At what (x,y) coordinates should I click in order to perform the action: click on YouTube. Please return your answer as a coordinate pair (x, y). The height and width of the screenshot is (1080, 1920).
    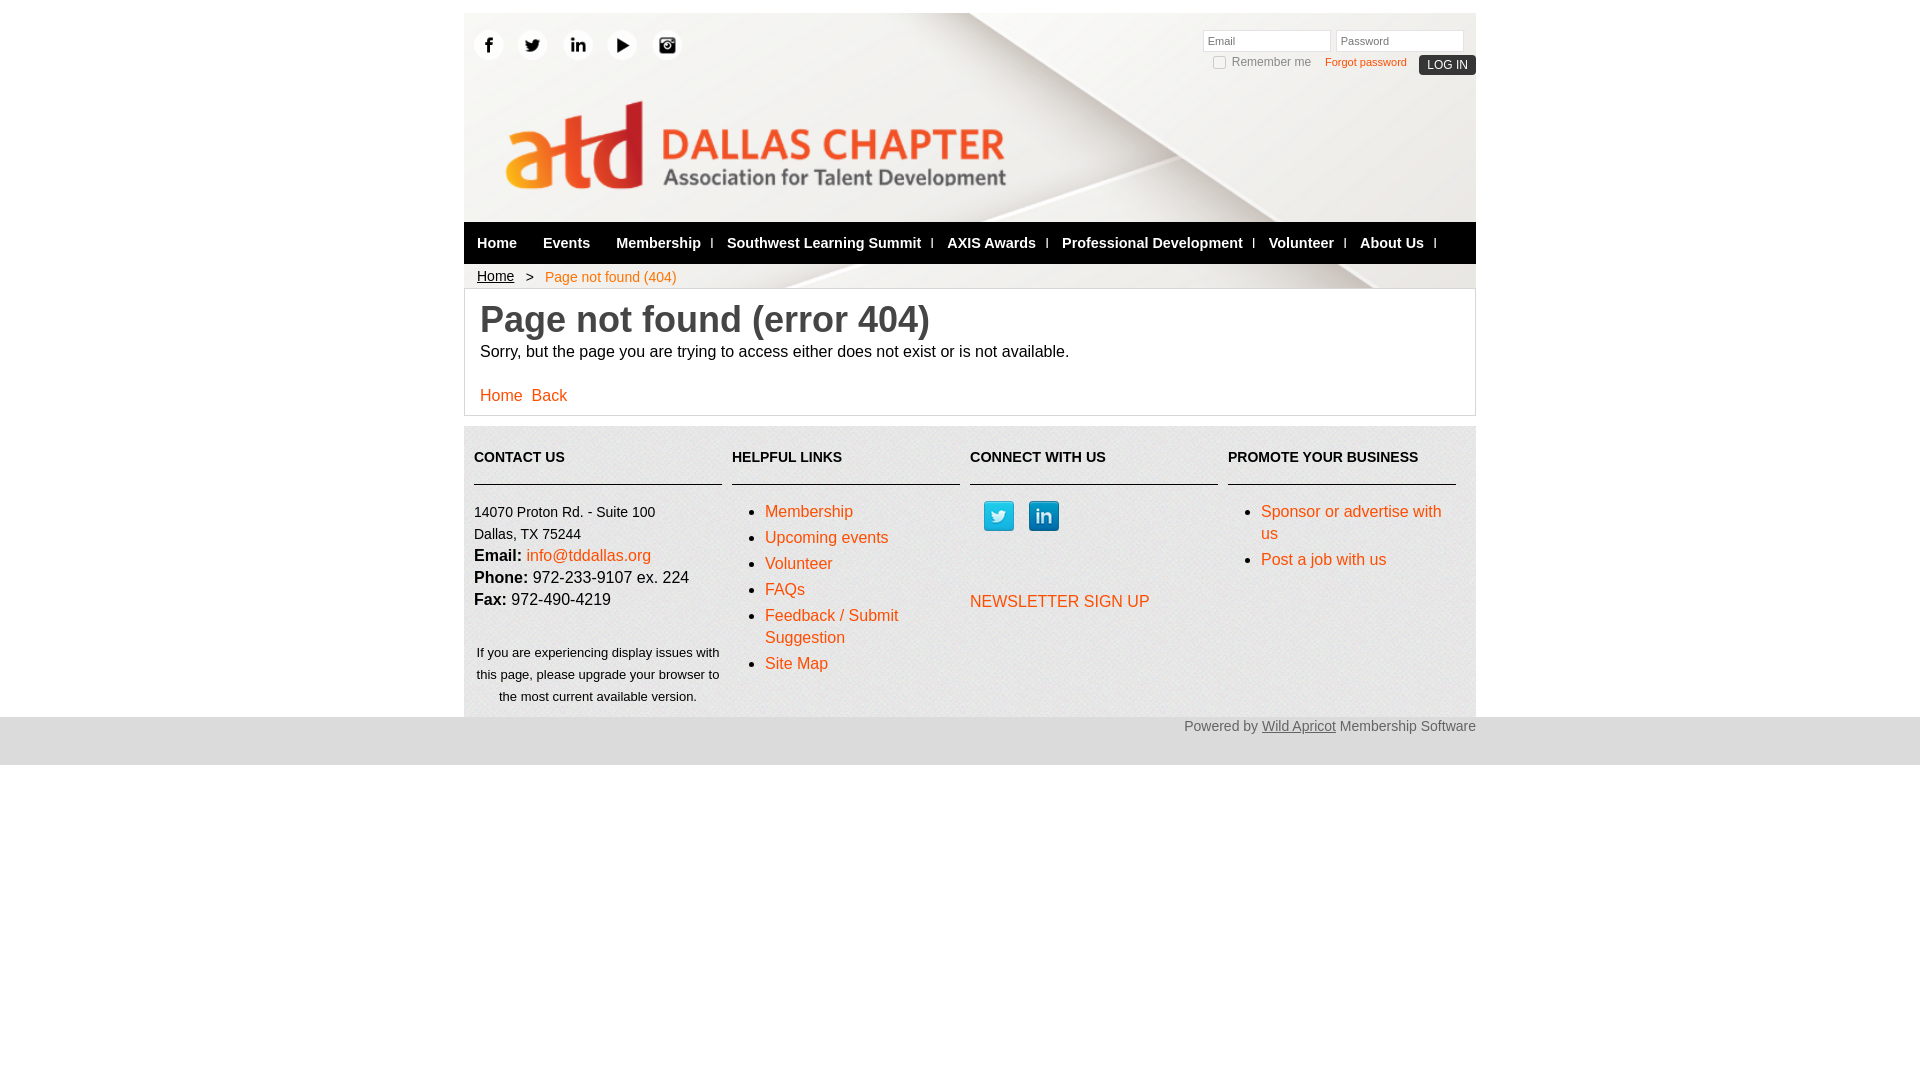
    Looking at the image, I should click on (622, 45).